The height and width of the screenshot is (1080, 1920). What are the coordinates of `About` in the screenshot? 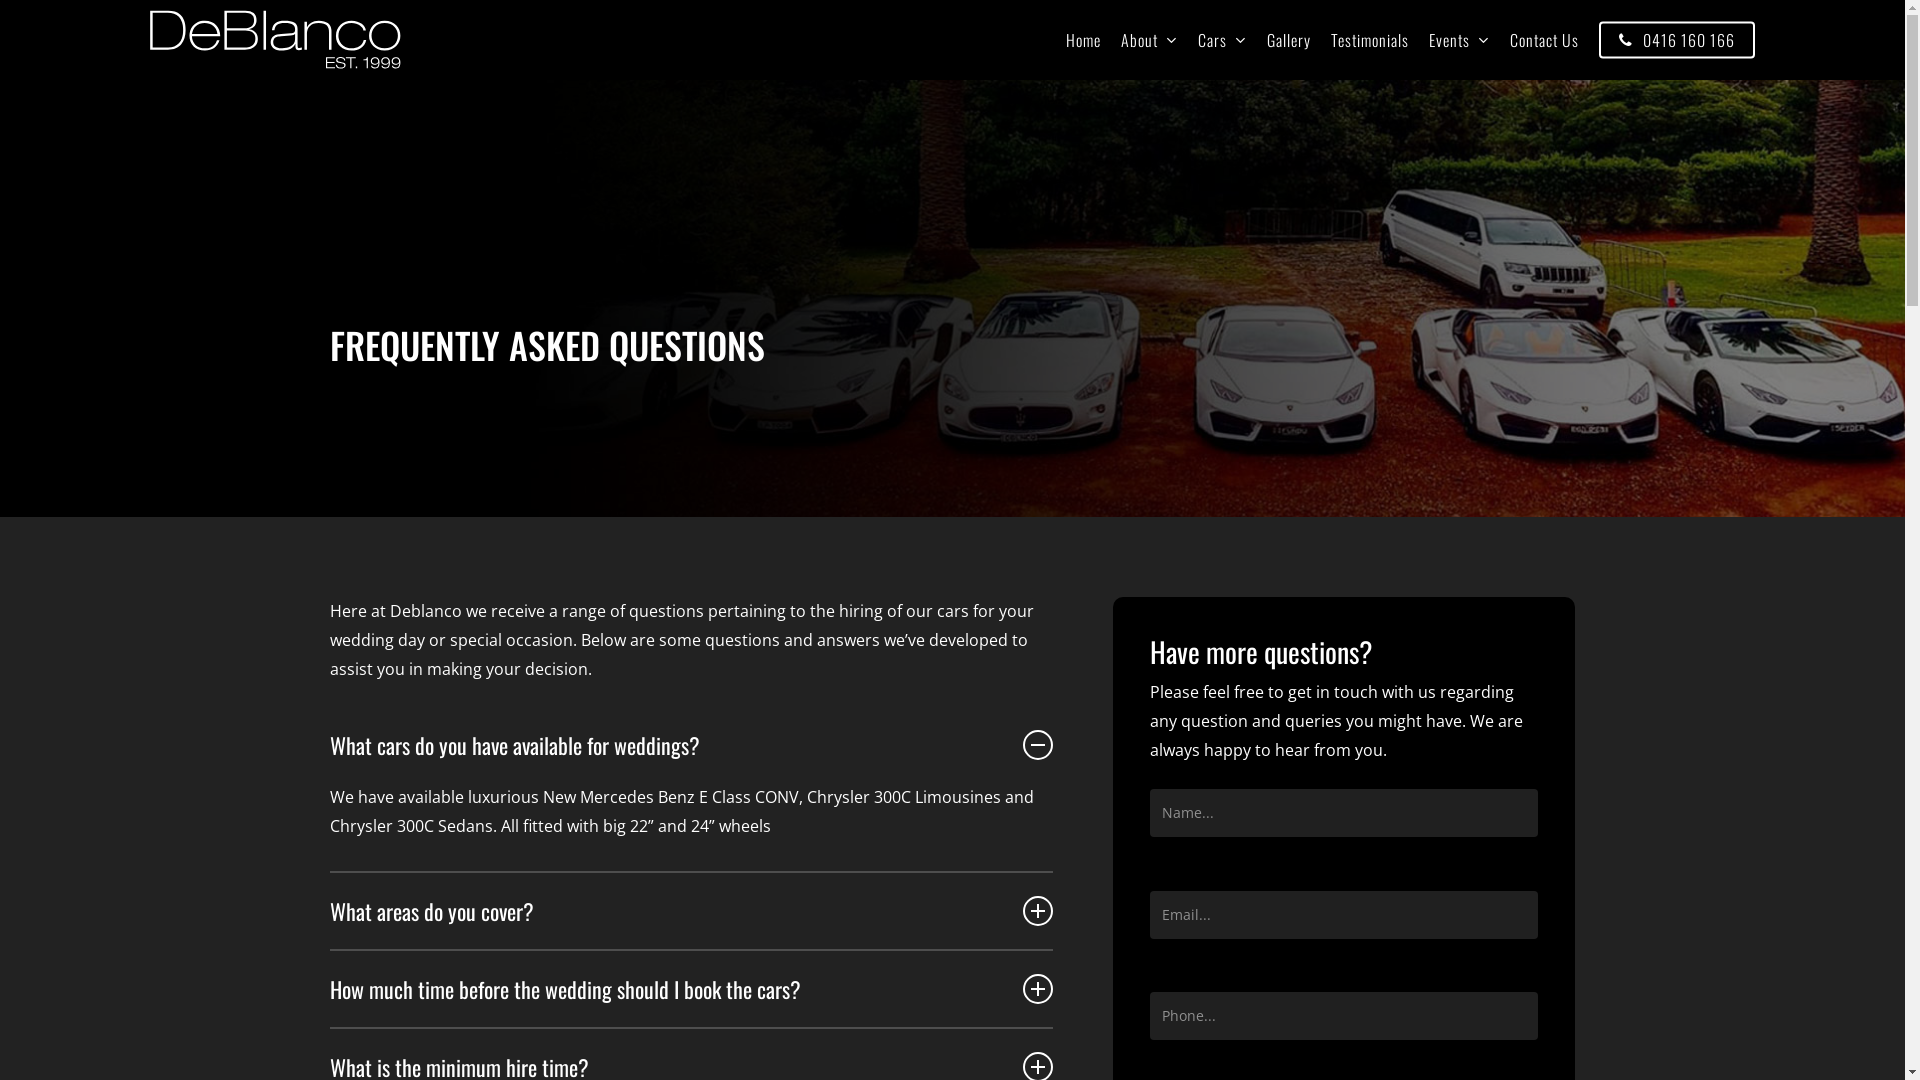 It's located at (1150, 40).